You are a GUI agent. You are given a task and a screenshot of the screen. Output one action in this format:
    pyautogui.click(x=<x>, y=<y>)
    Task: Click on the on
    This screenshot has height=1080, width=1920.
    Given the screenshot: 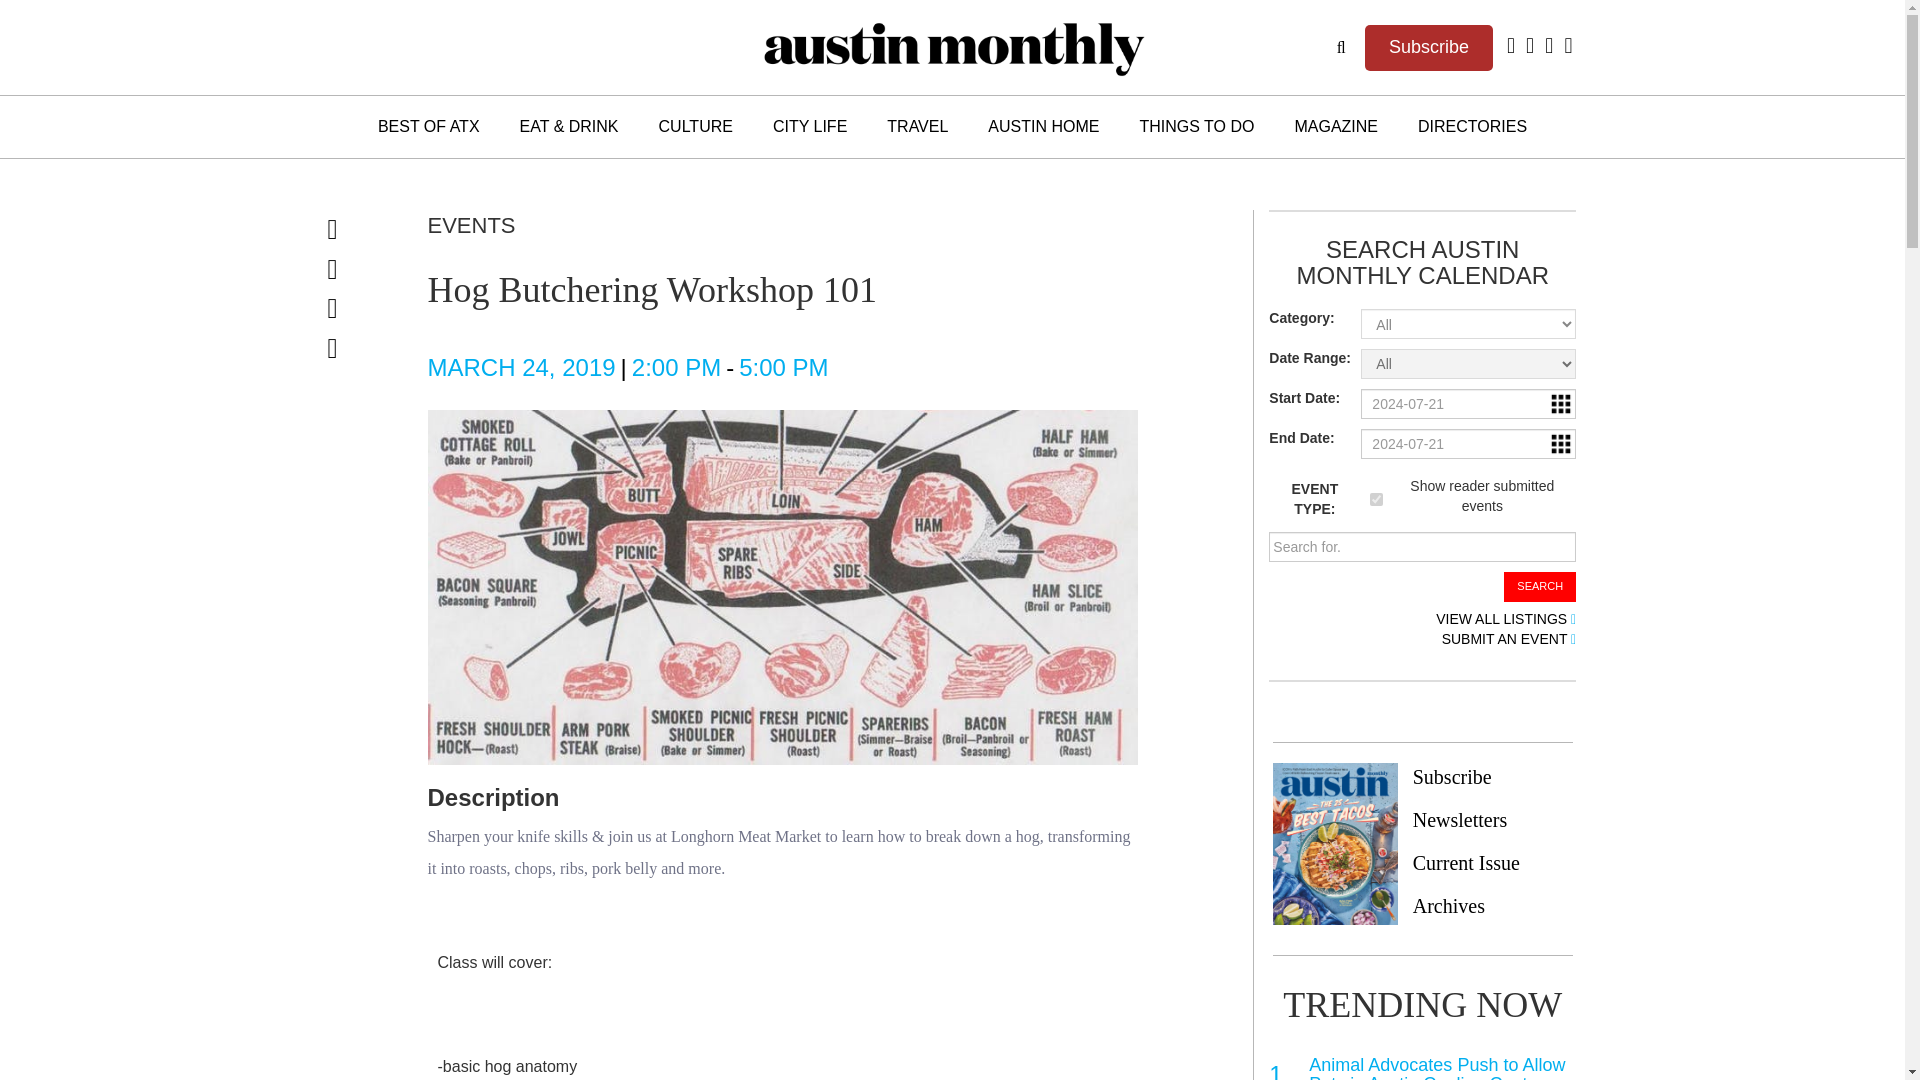 What is the action you would take?
    pyautogui.click(x=1376, y=499)
    